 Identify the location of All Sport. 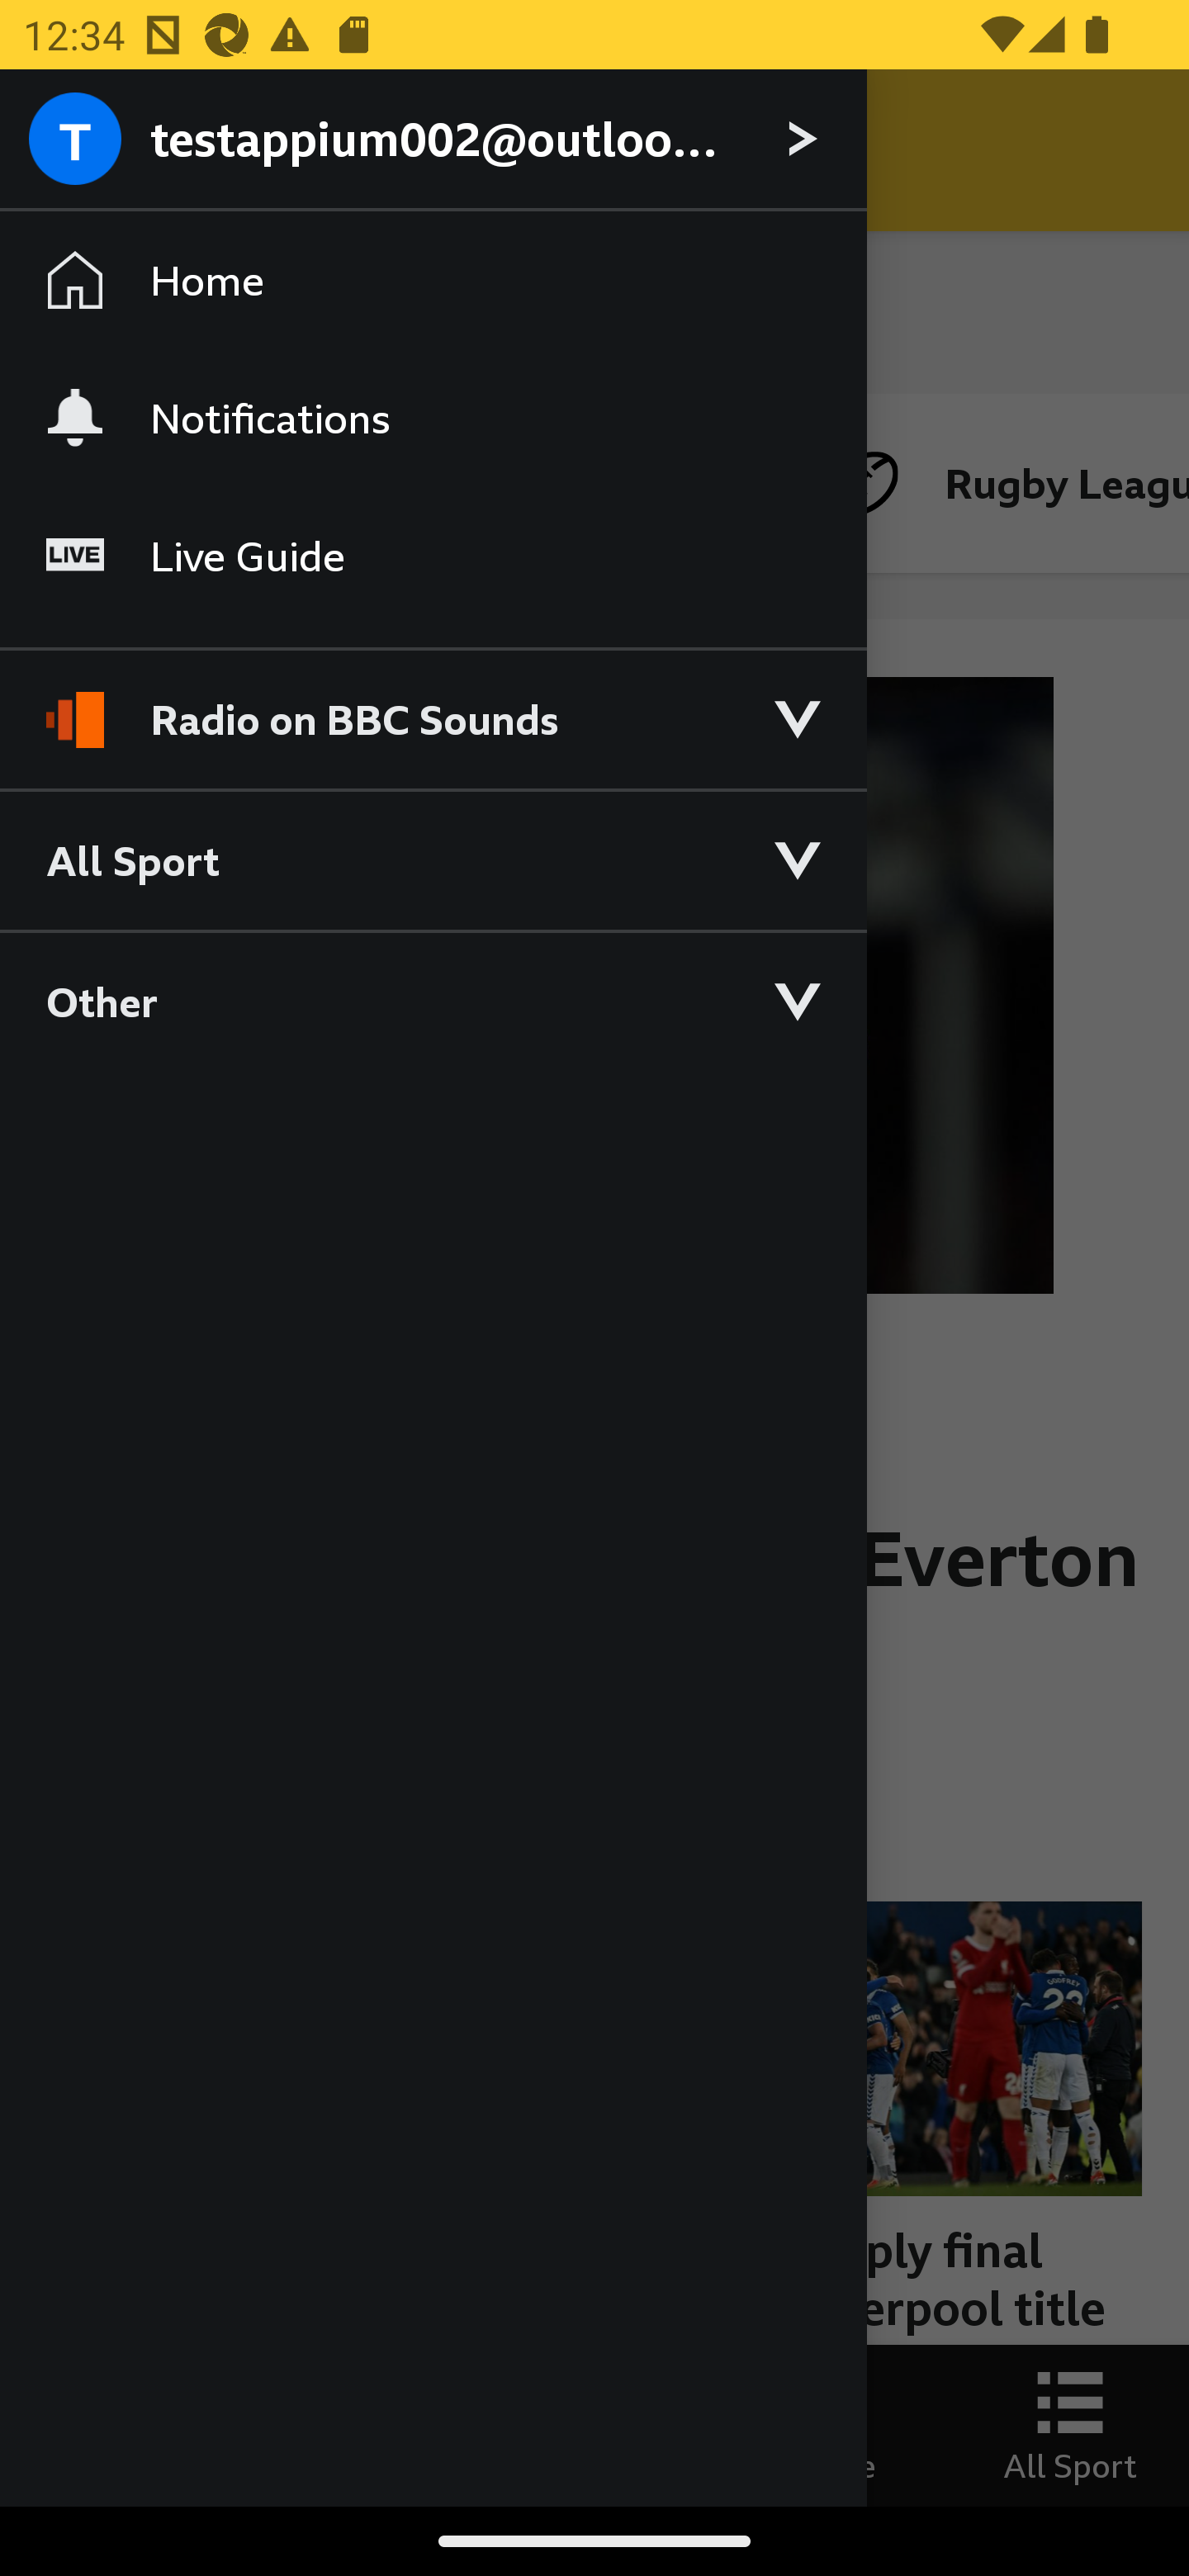
(433, 859).